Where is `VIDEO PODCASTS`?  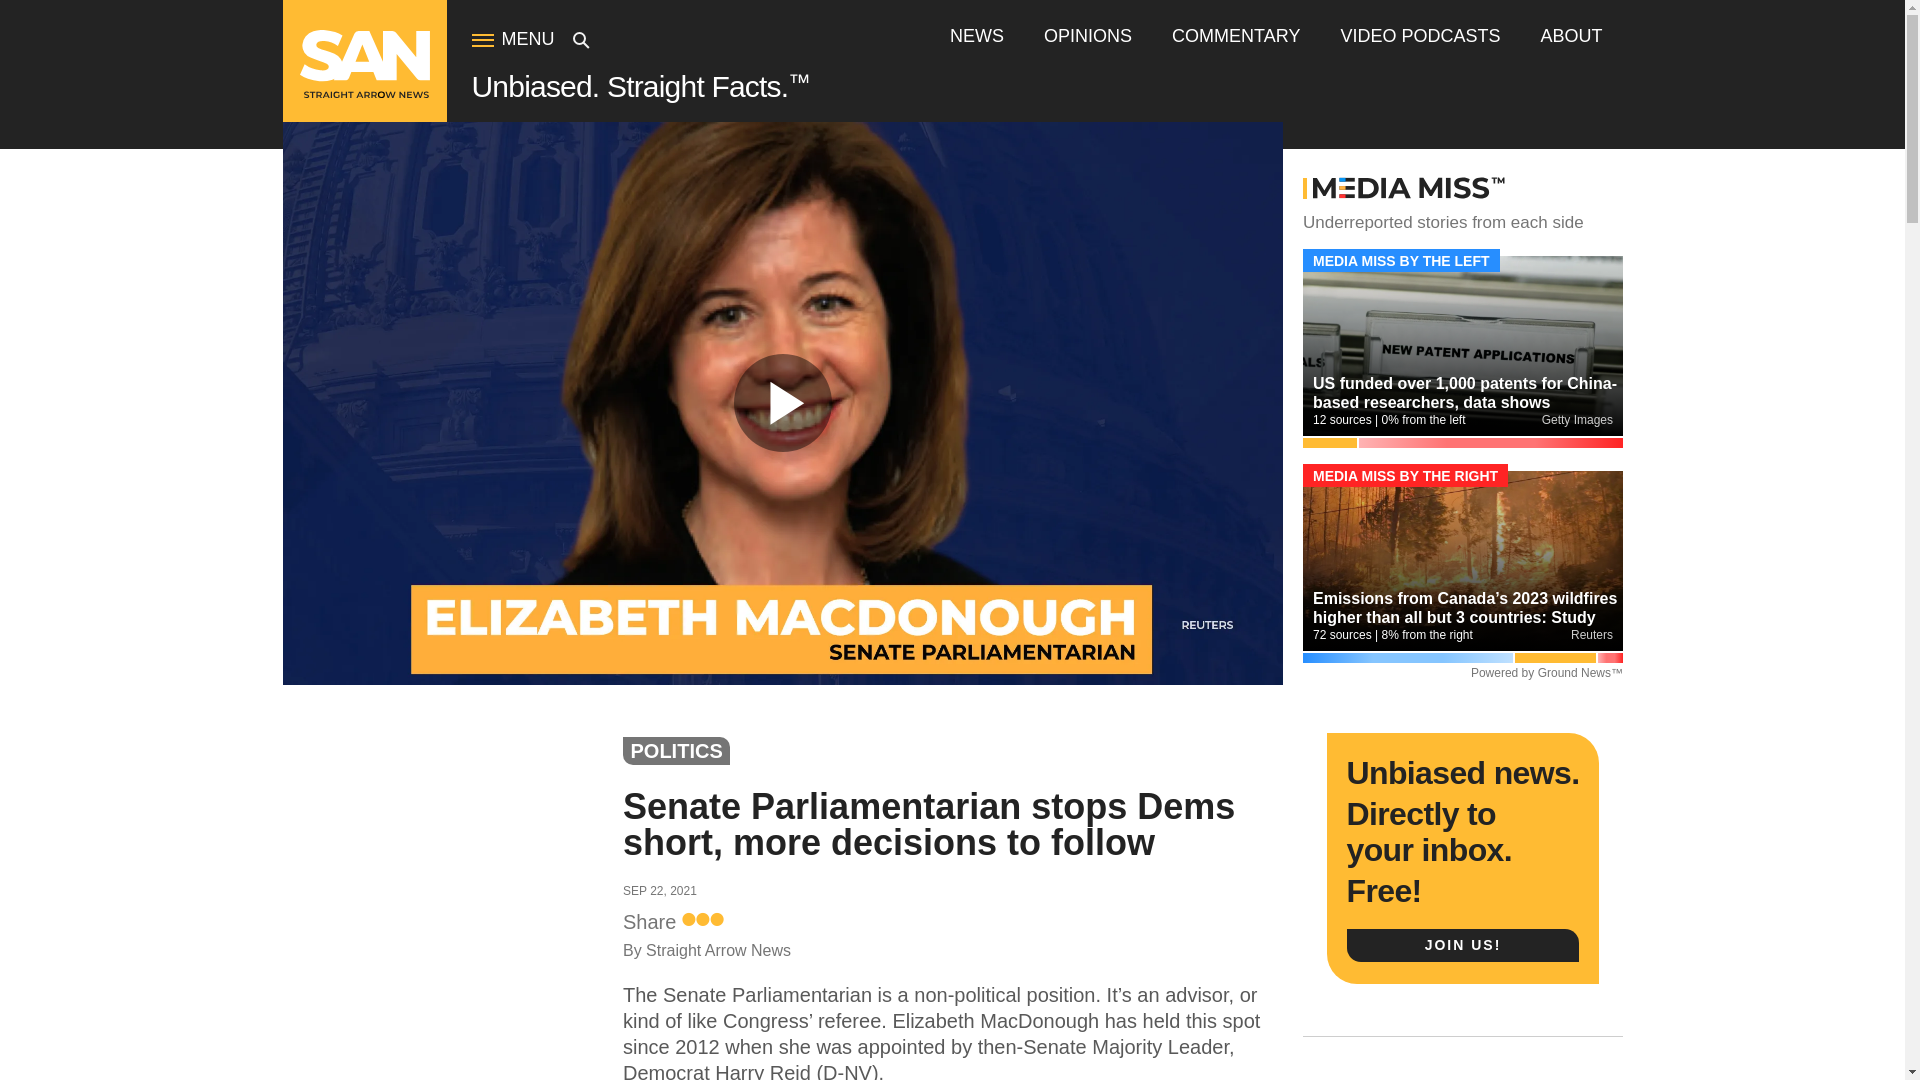
VIDEO PODCASTS is located at coordinates (1420, 36).